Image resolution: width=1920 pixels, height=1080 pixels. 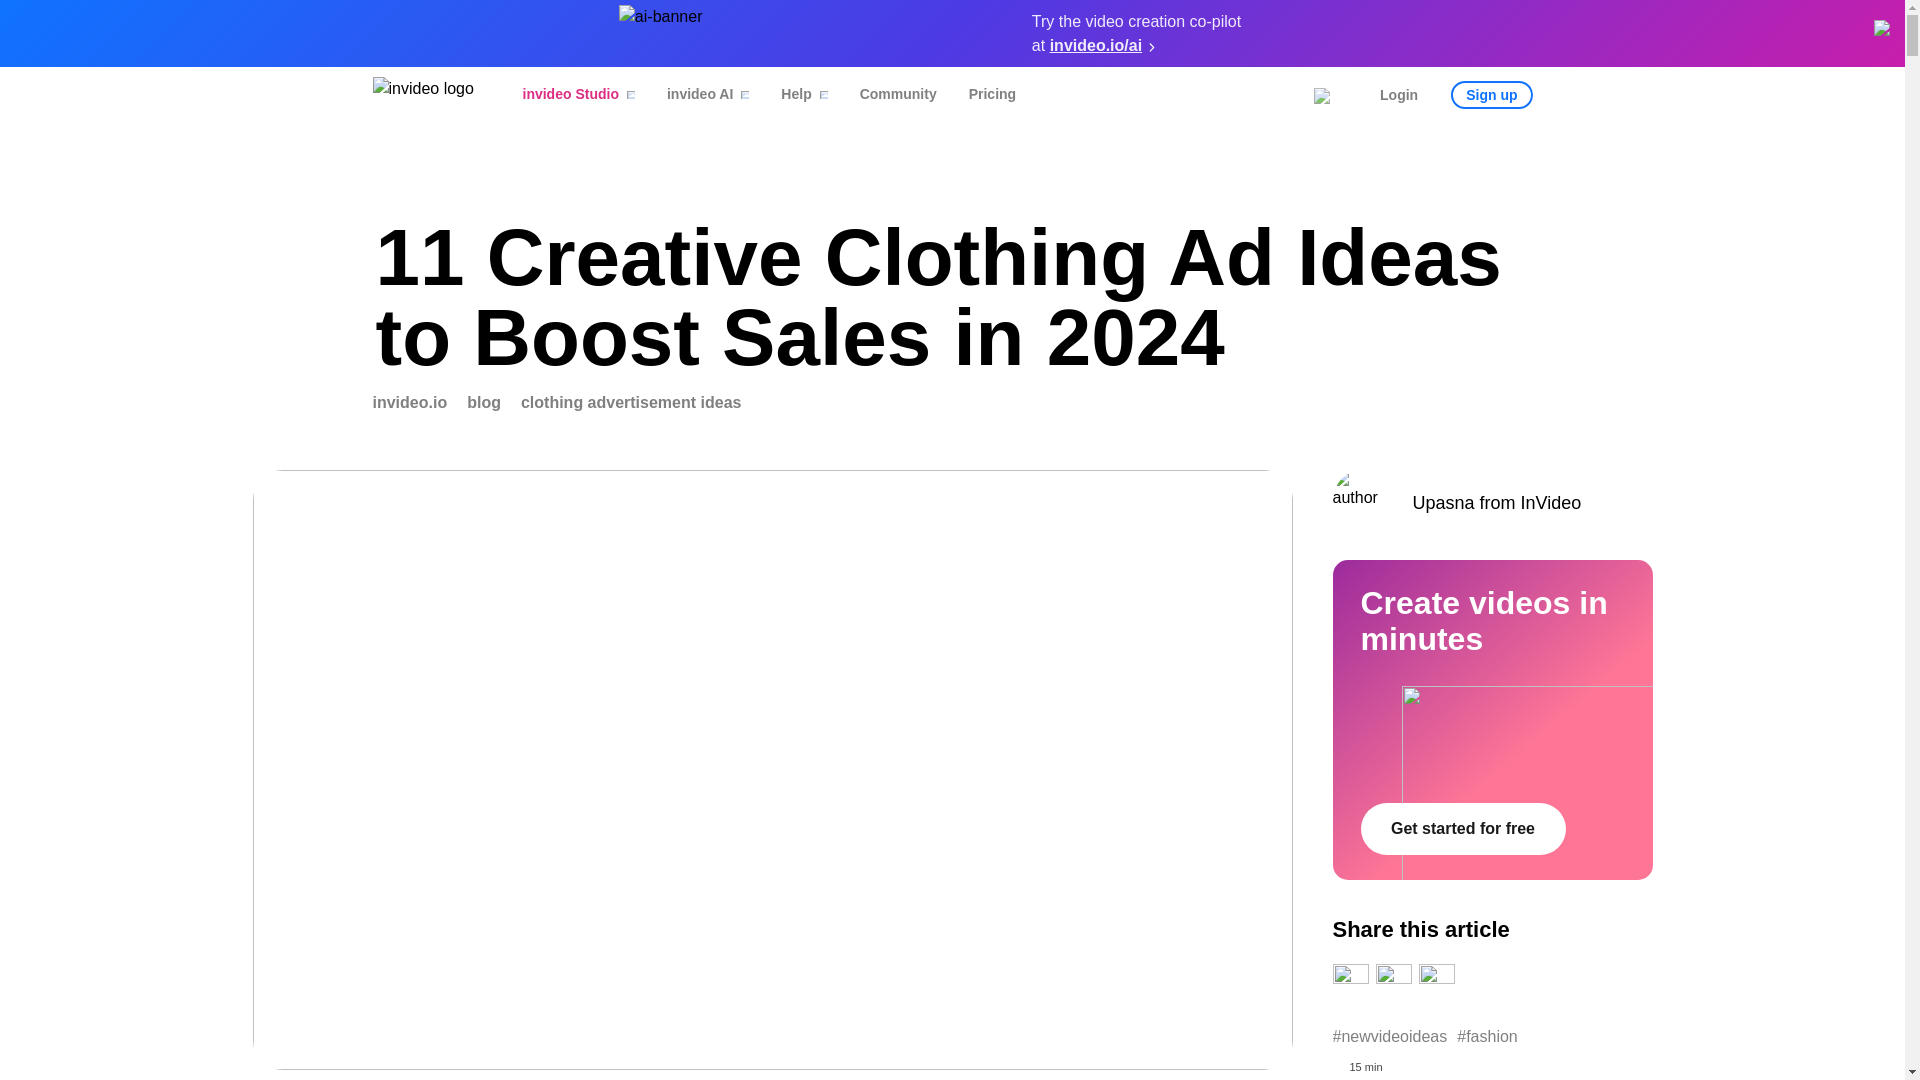 What do you see at coordinates (1399, 95) in the screenshot?
I see `Login` at bounding box center [1399, 95].